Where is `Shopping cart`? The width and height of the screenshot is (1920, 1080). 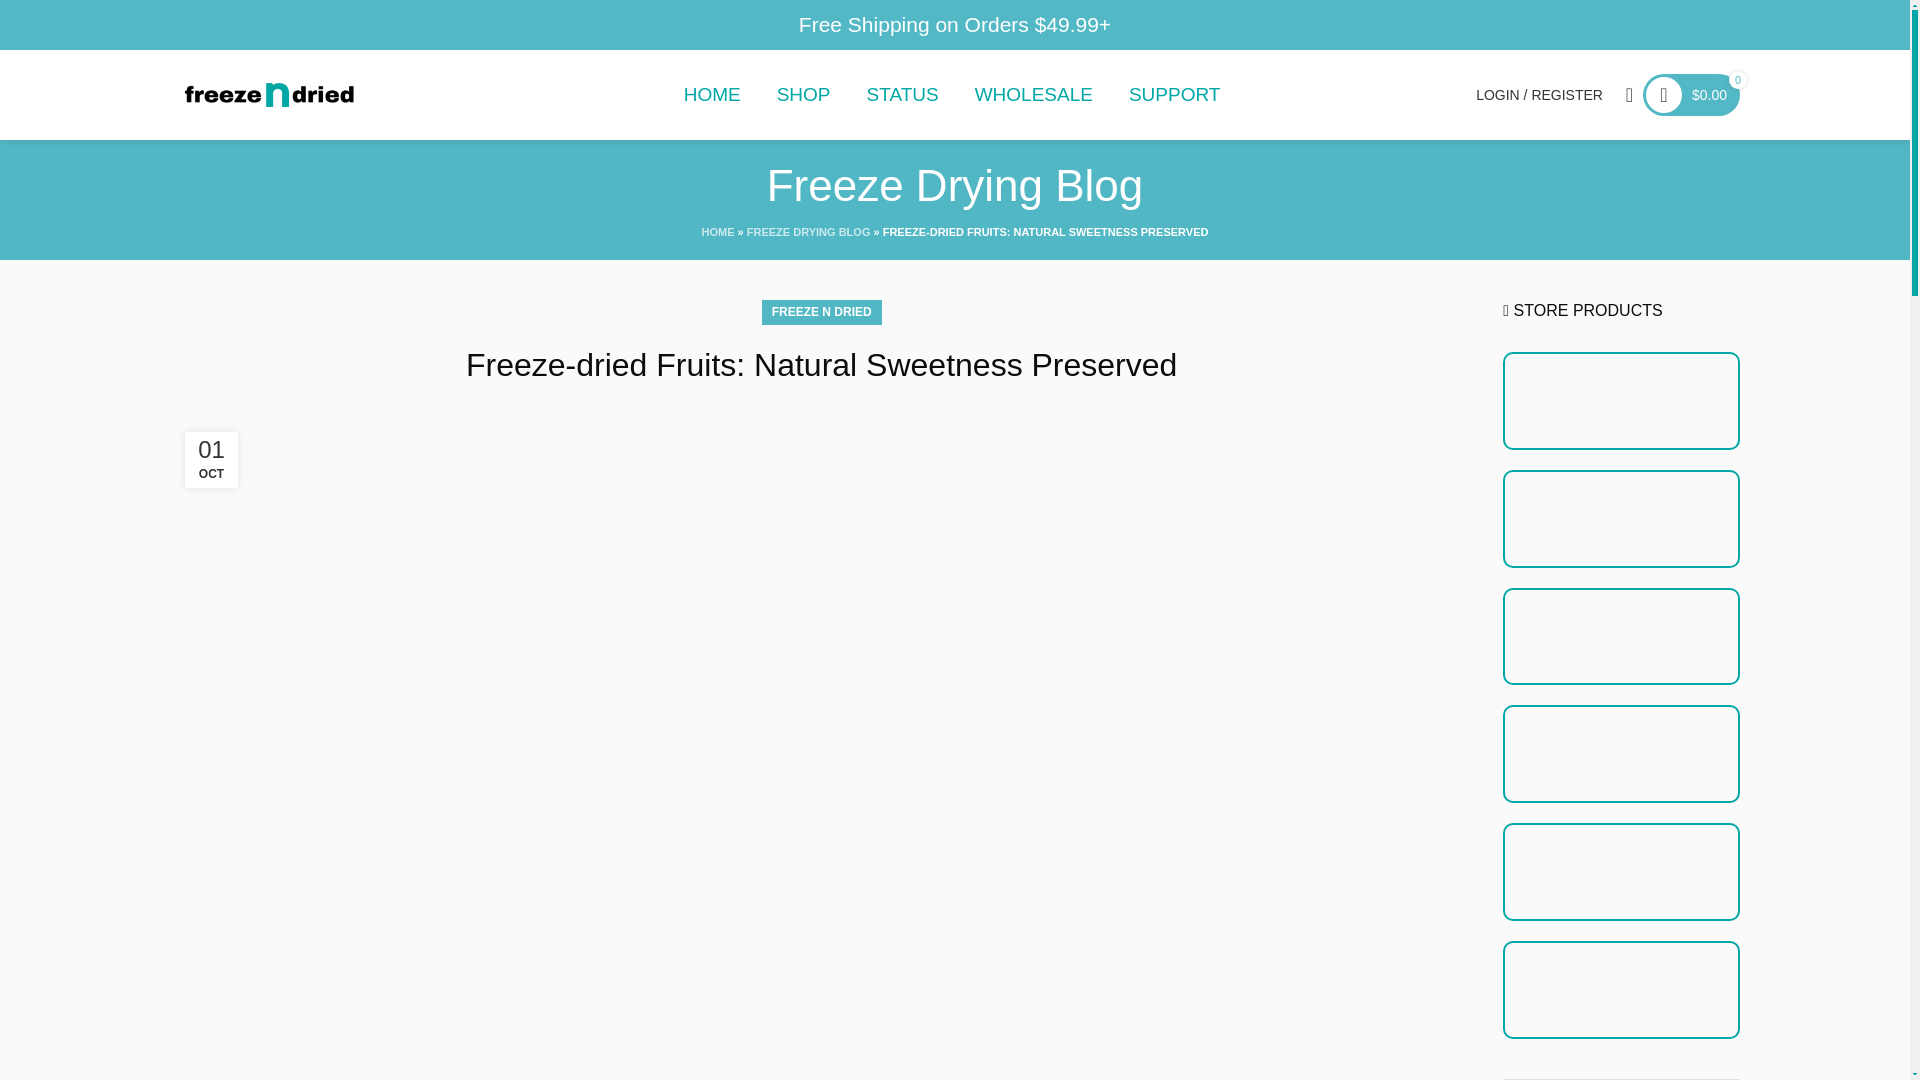 Shopping cart is located at coordinates (1691, 94).